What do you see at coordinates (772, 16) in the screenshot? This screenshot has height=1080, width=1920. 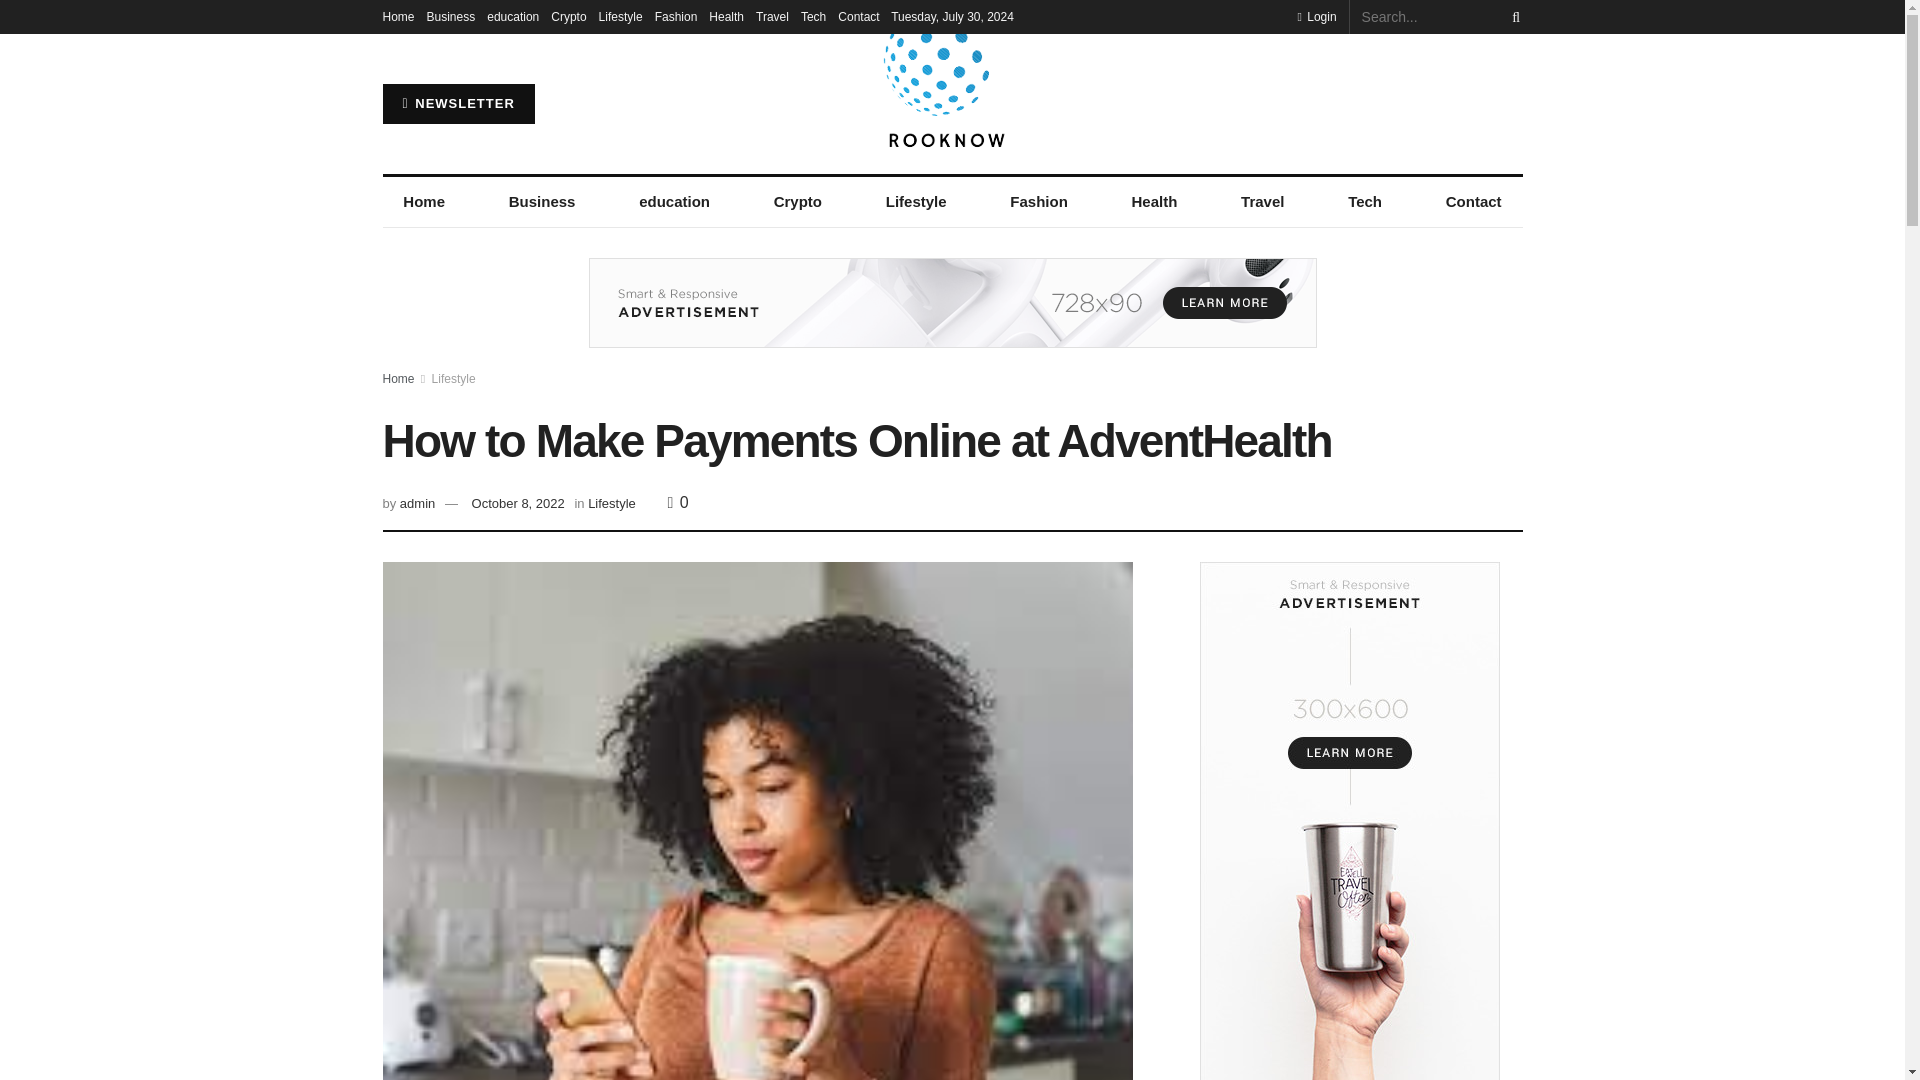 I see `Travel` at bounding box center [772, 16].